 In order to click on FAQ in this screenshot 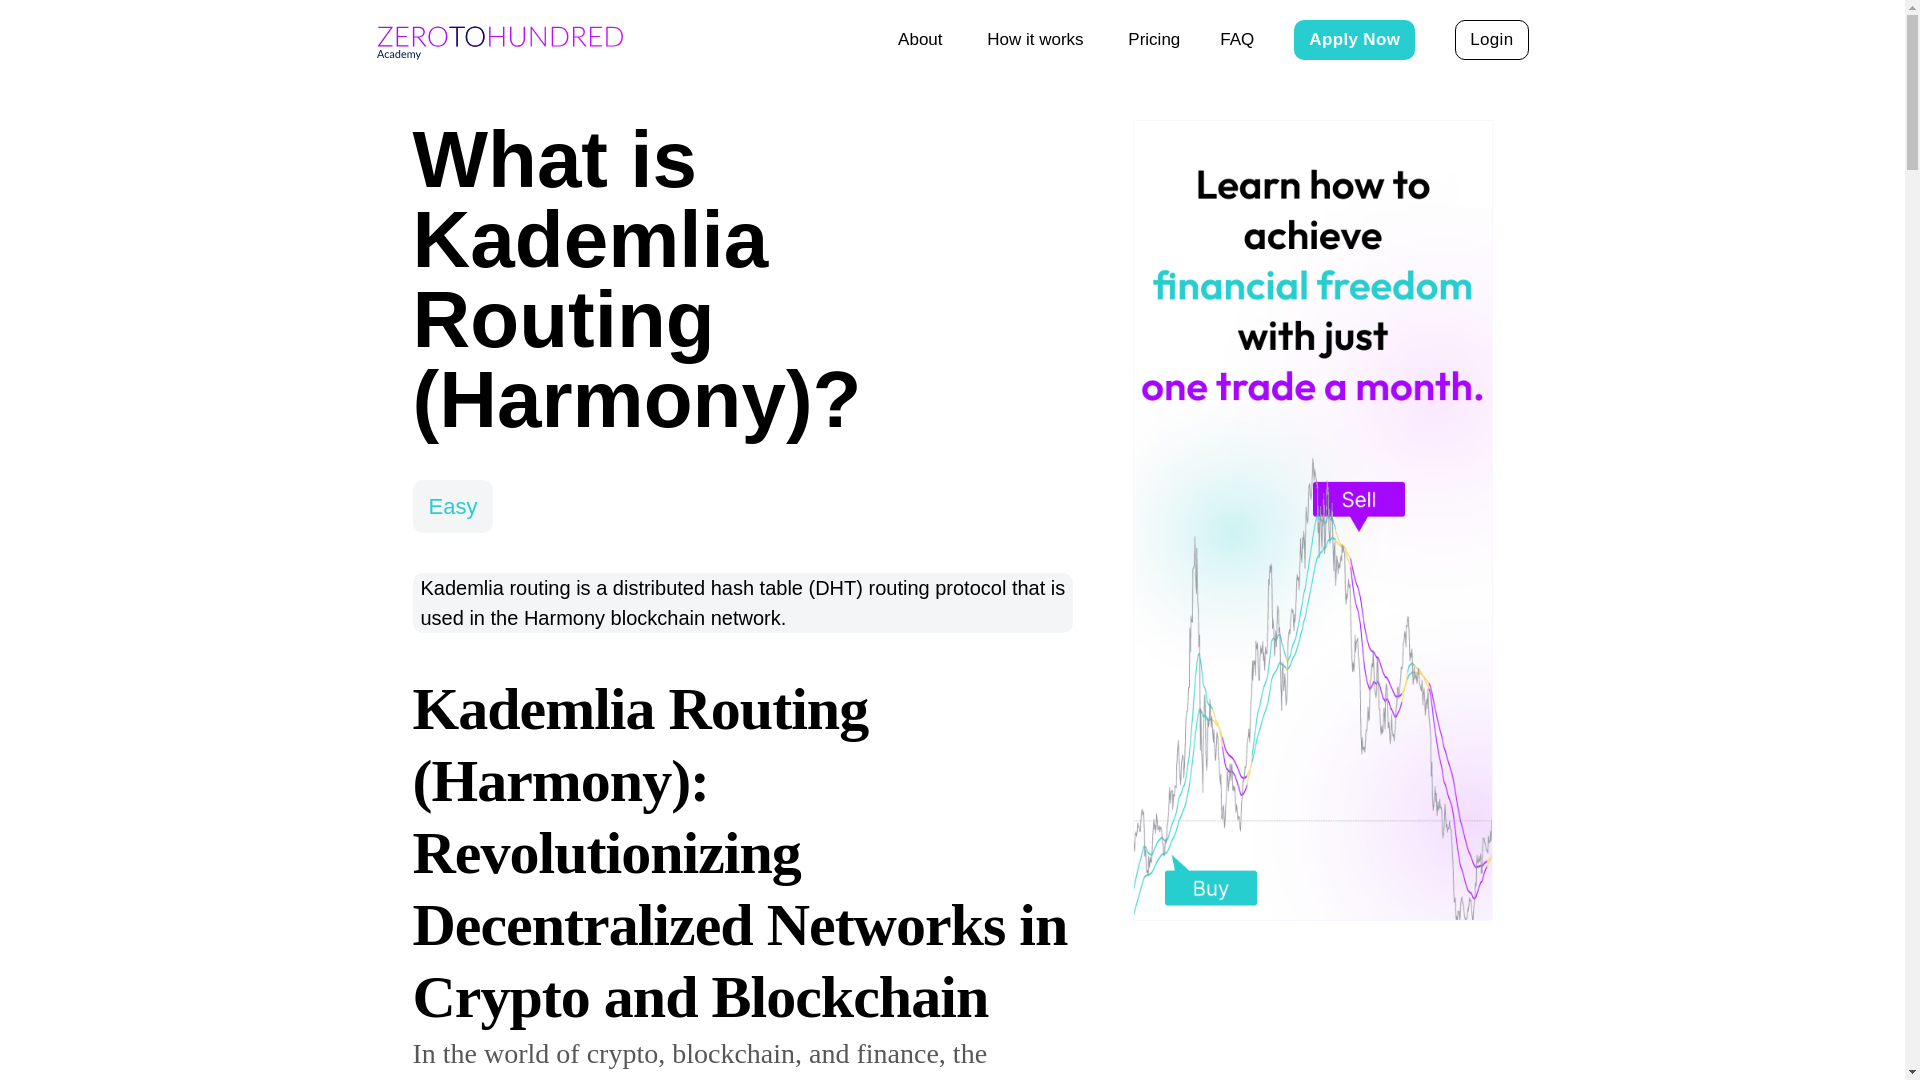, I will do `click(1236, 39)`.